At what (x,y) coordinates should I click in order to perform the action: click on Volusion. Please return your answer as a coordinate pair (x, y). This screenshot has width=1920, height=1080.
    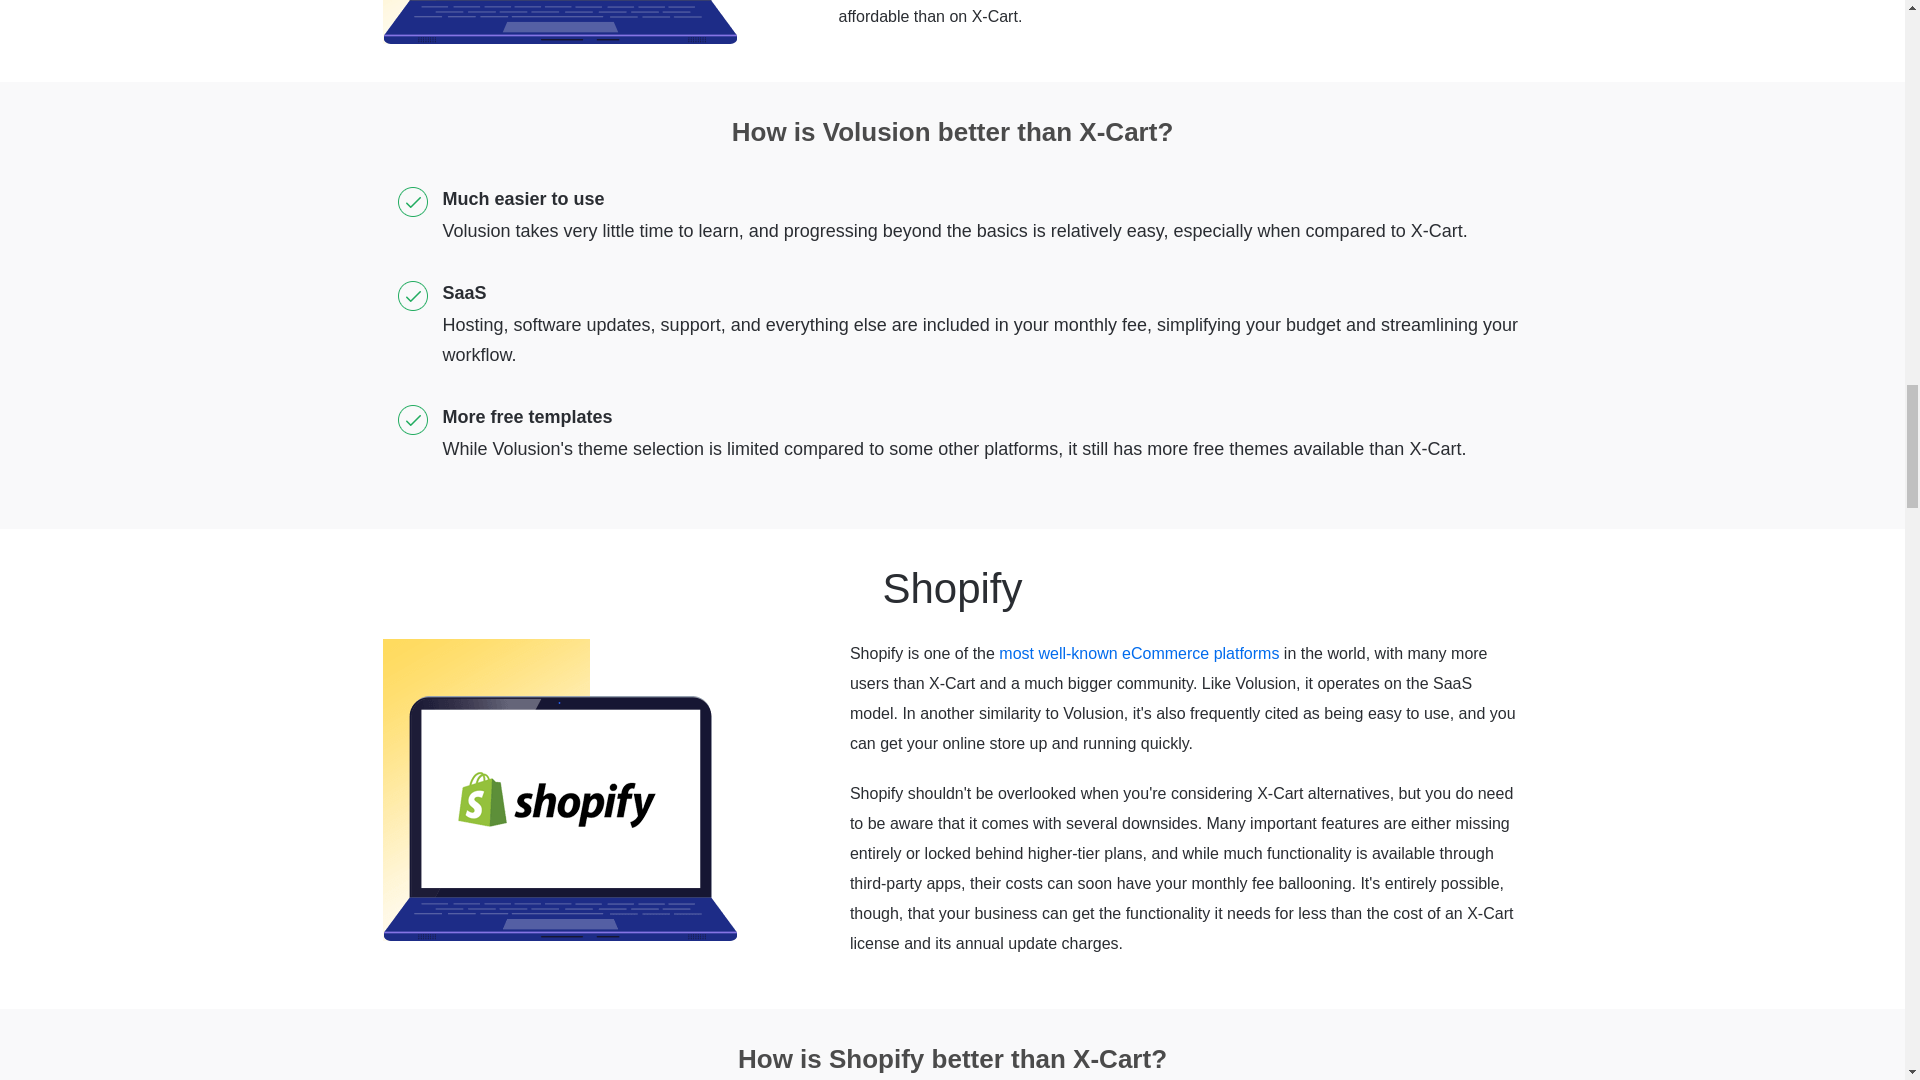
    Looking at the image, I should click on (558, 22).